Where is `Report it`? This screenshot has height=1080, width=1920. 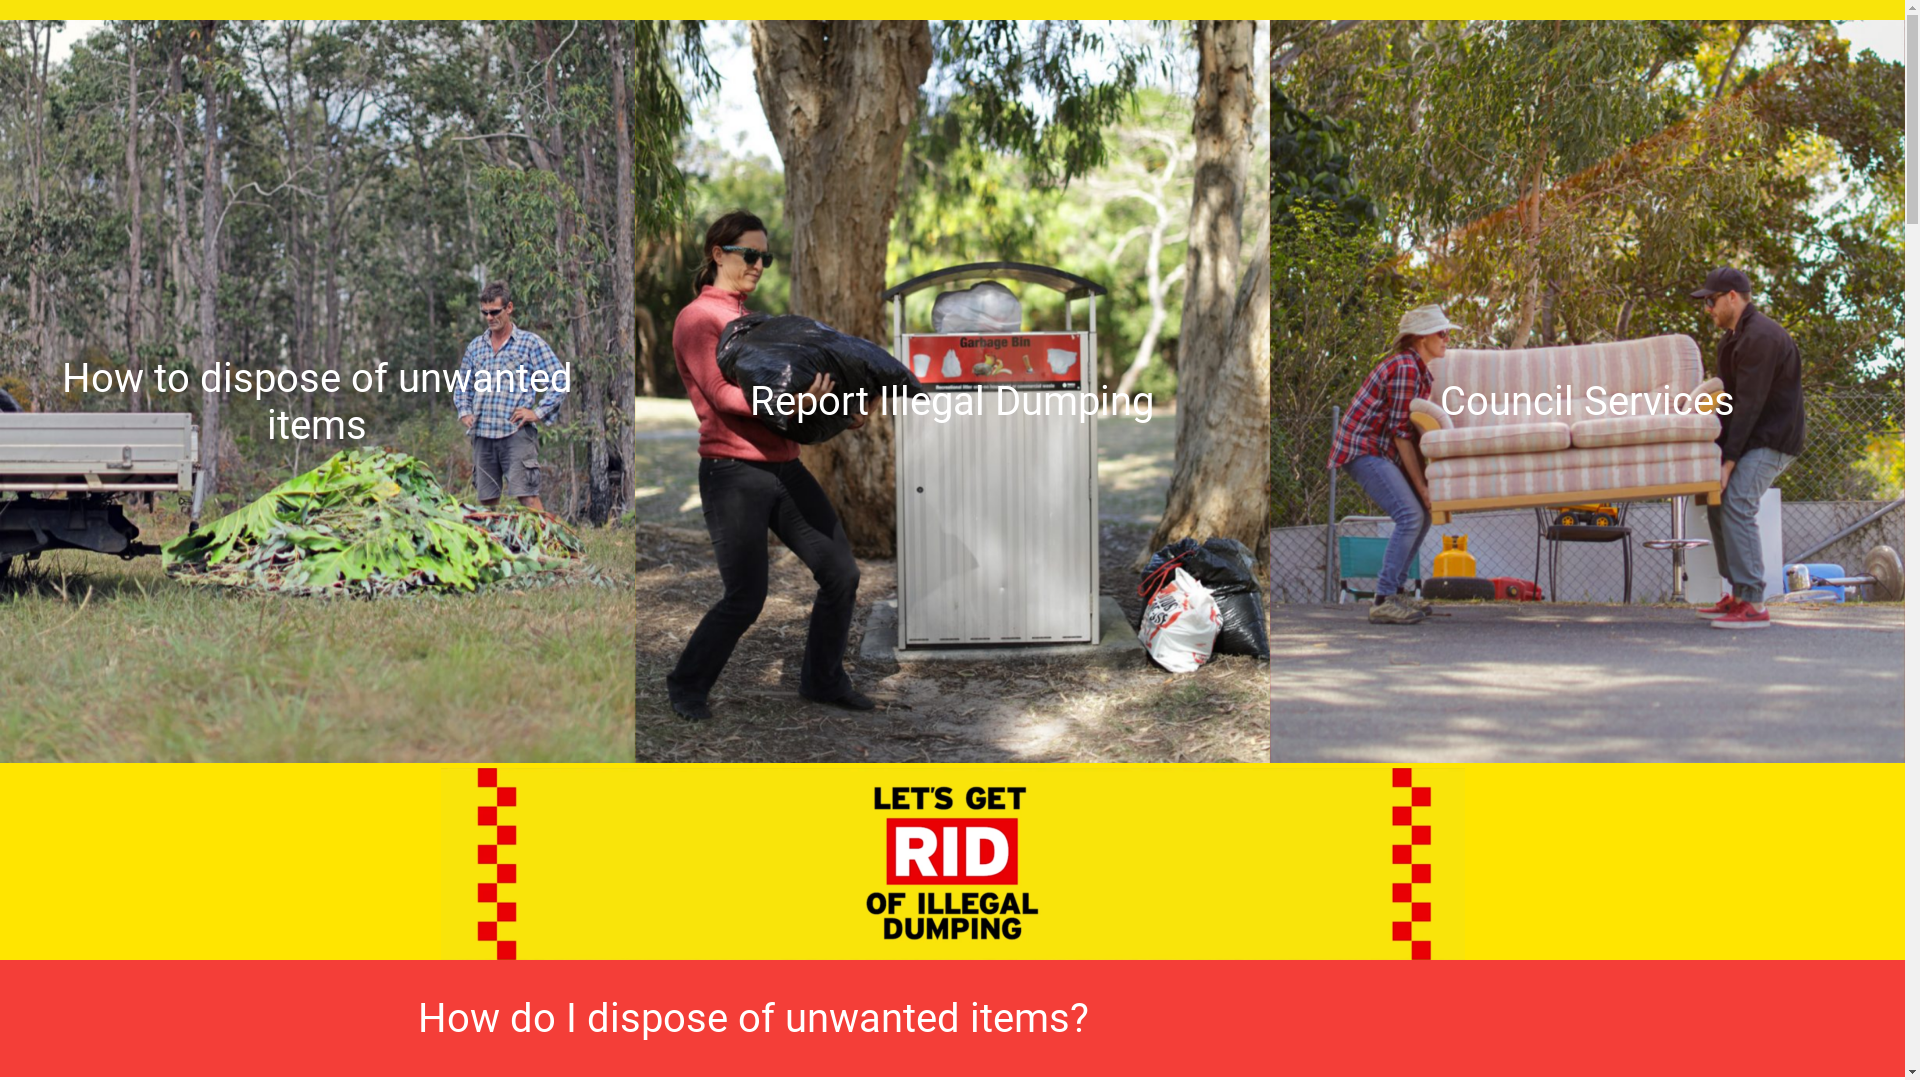 Report it is located at coordinates (1211, 33).